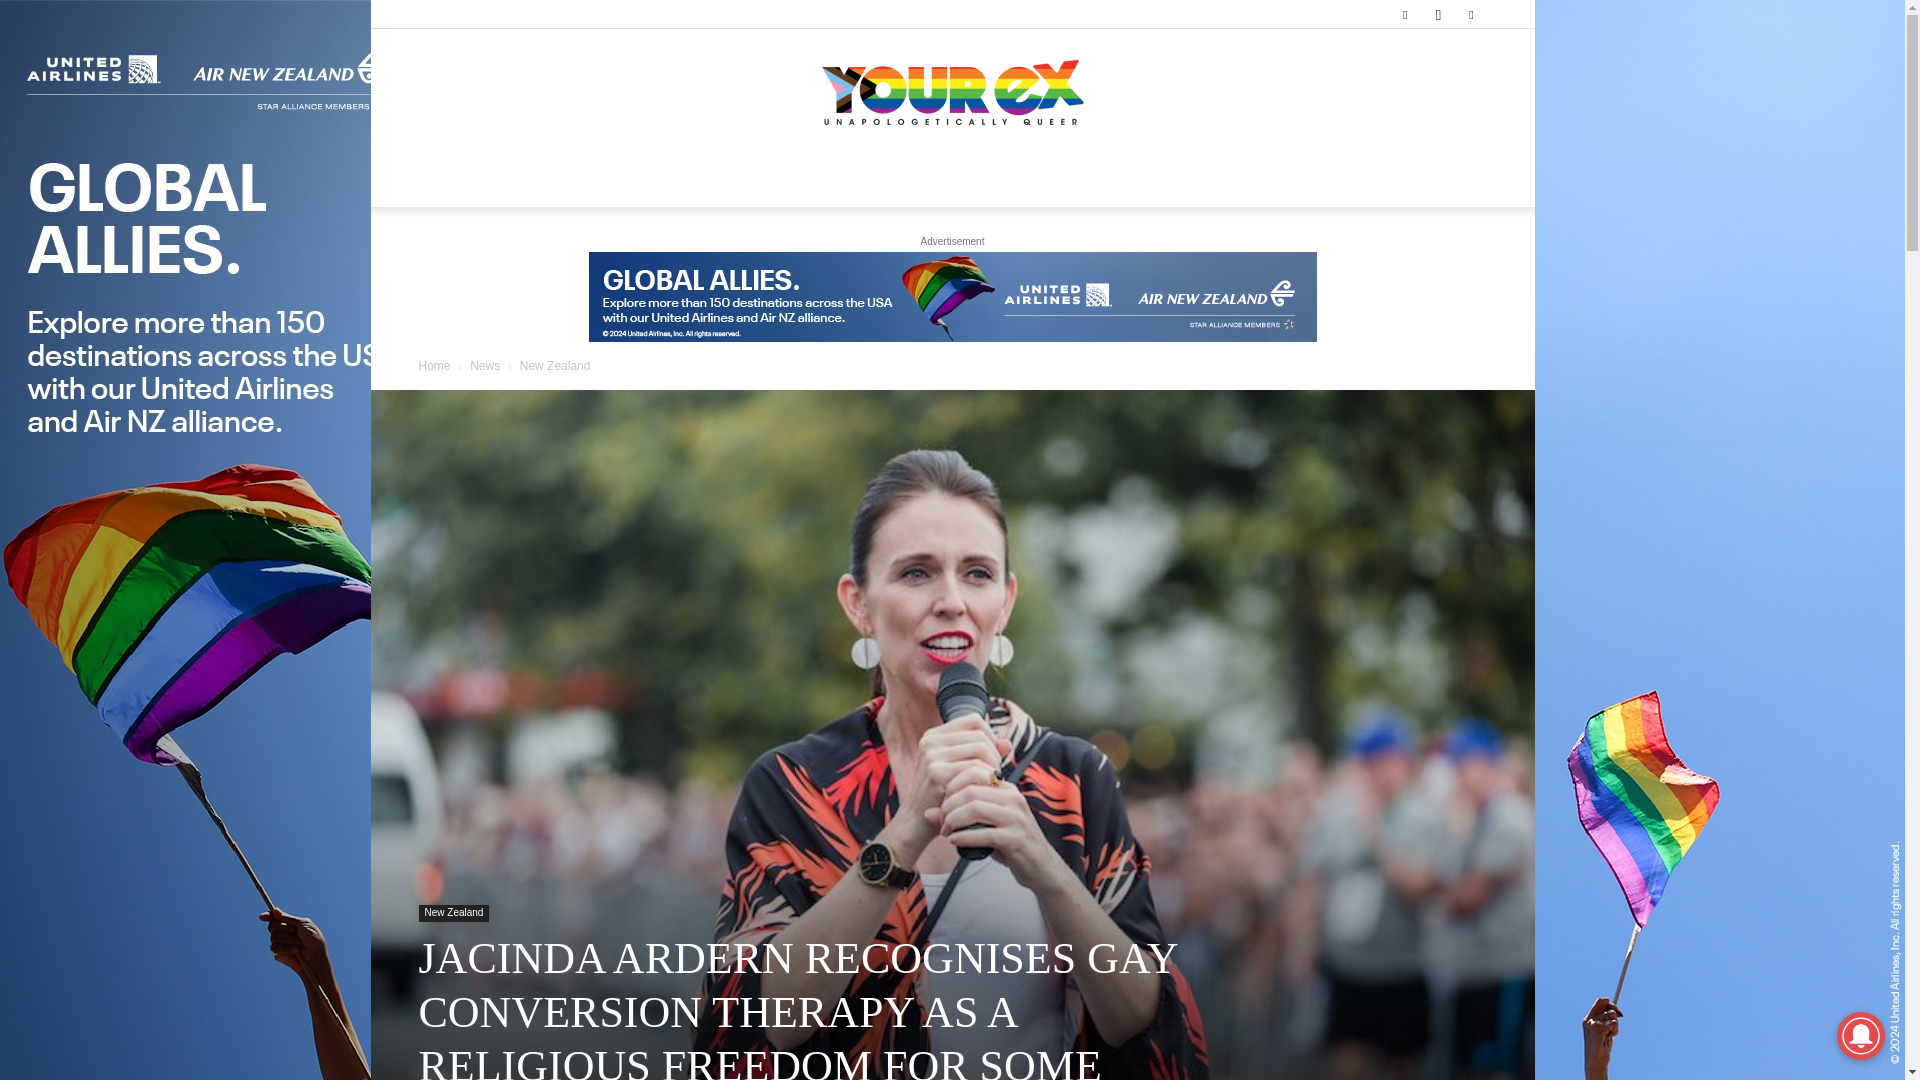 The width and height of the screenshot is (1920, 1080). What do you see at coordinates (1470, 14) in the screenshot?
I see `Twitter` at bounding box center [1470, 14].